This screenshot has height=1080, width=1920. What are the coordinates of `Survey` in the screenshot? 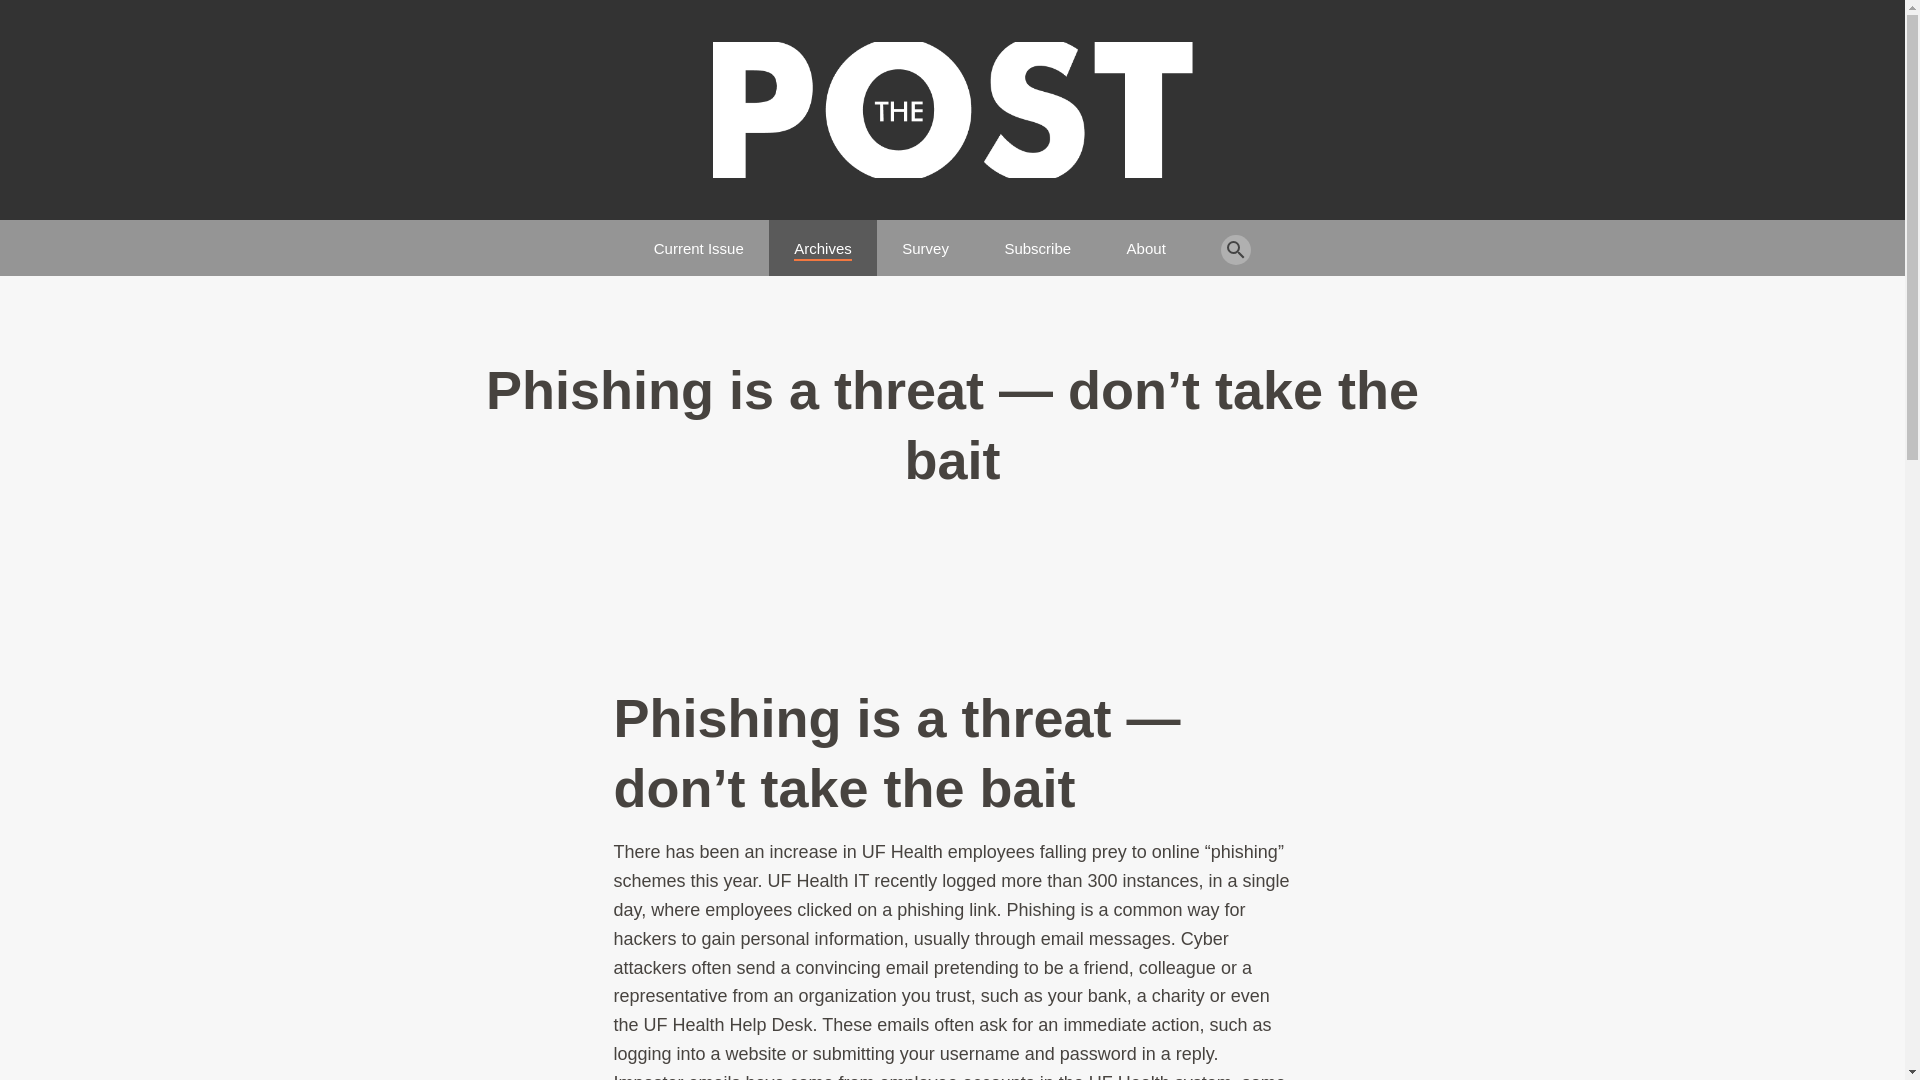 It's located at (925, 240).